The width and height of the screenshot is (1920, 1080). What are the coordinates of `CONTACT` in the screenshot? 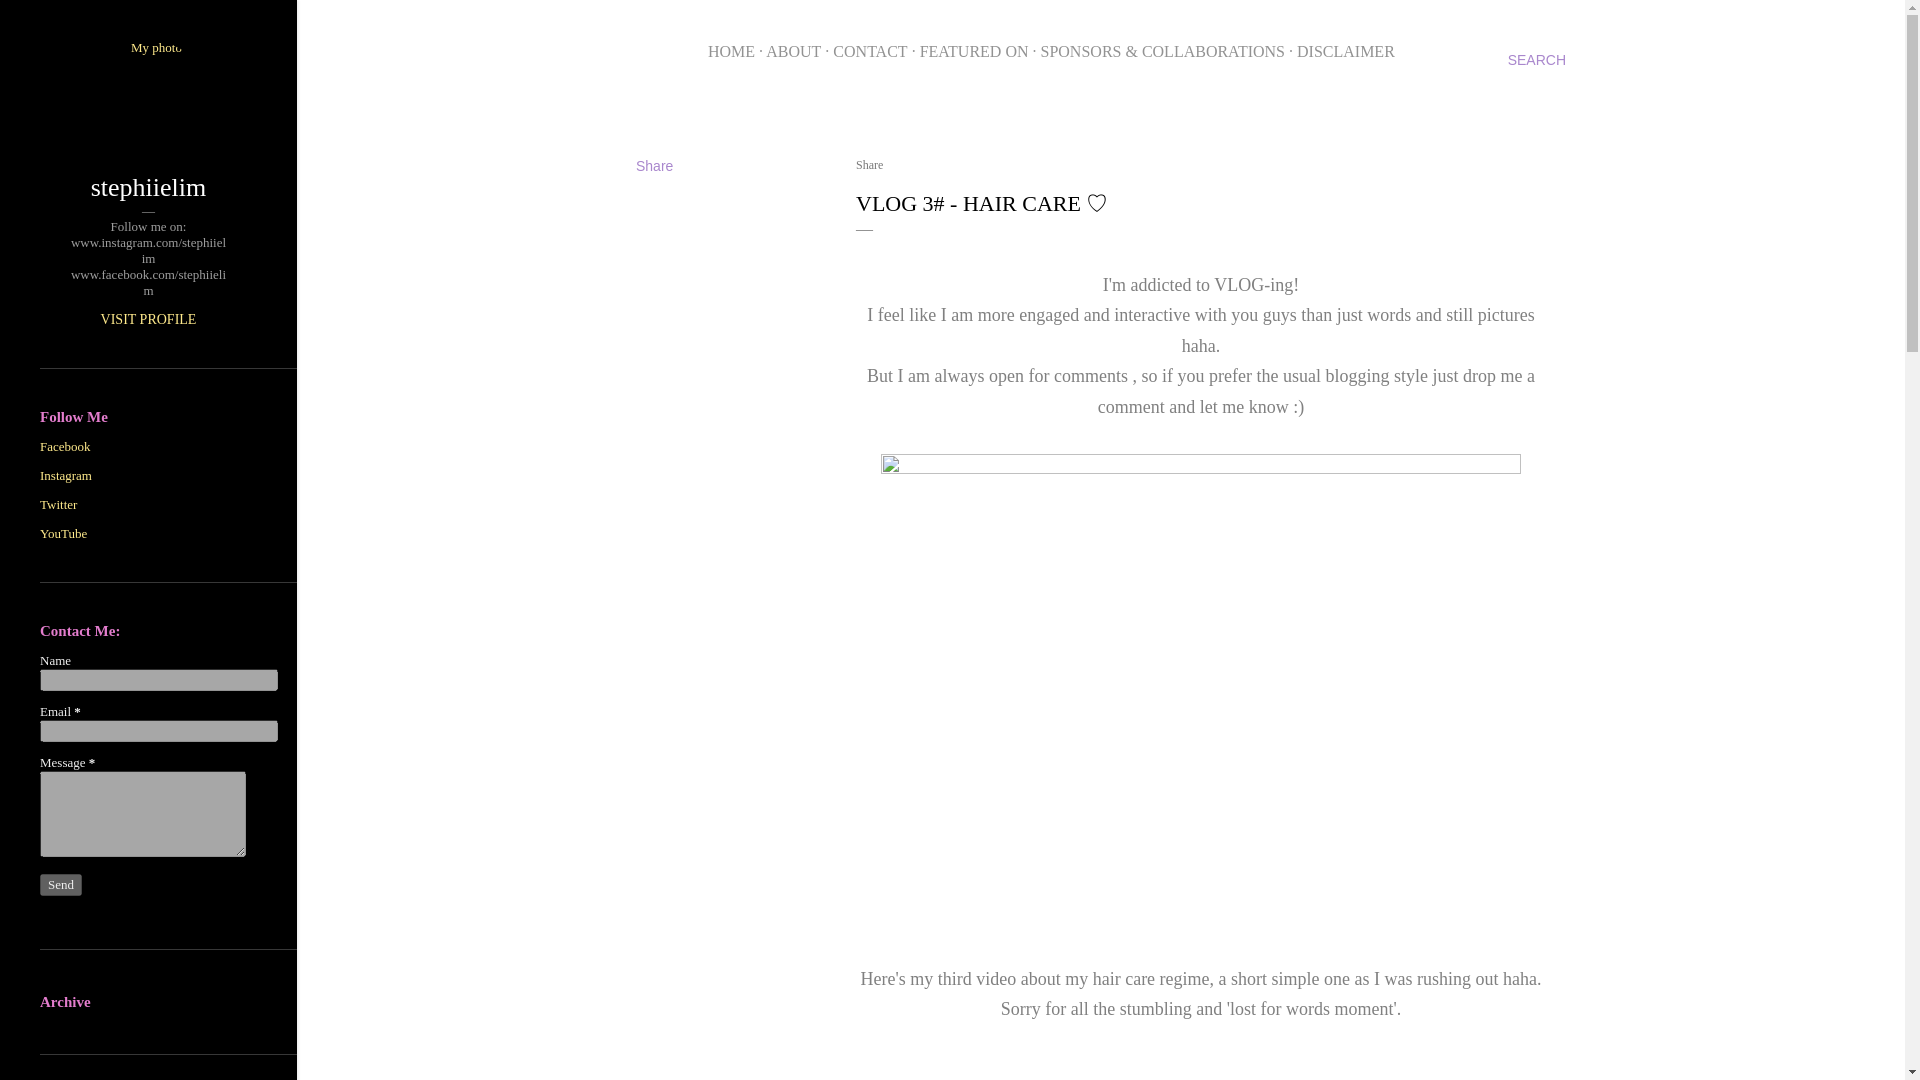 It's located at (870, 52).